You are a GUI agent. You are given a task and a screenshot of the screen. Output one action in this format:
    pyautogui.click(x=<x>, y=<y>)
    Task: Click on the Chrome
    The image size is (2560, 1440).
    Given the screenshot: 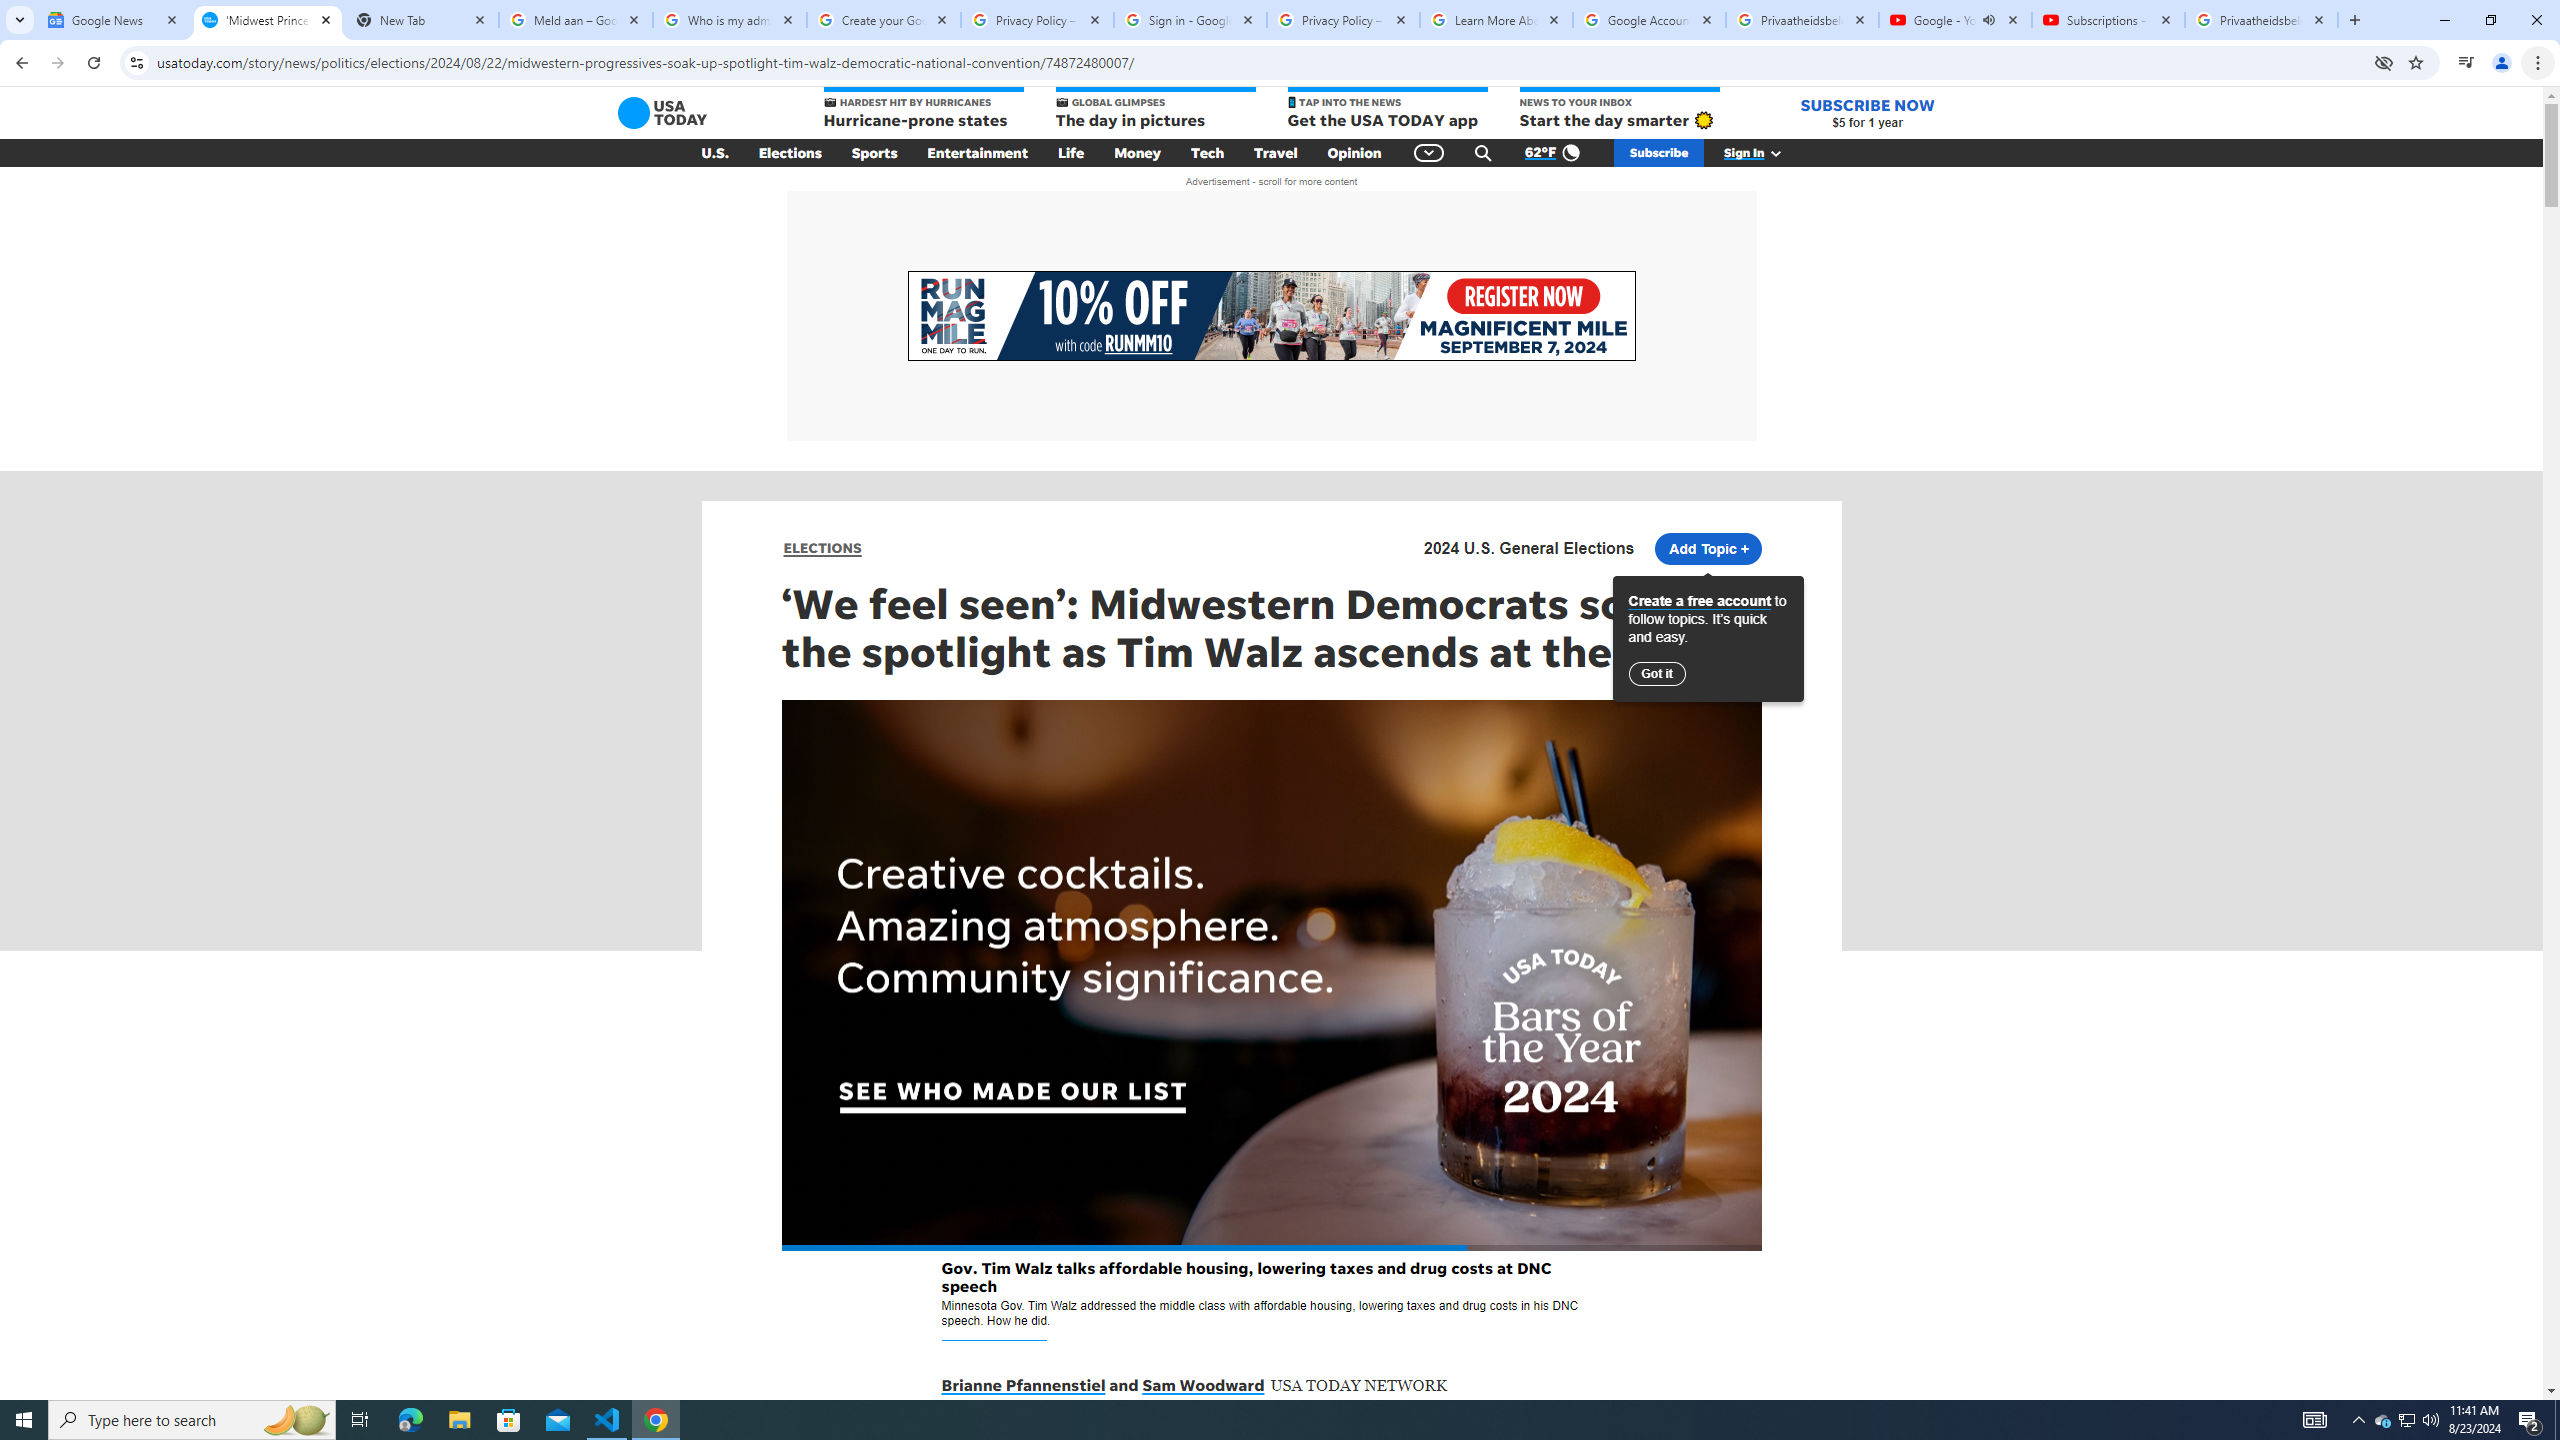 What is the action you would take?
    pyautogui.click(x=2540, y=63)
    